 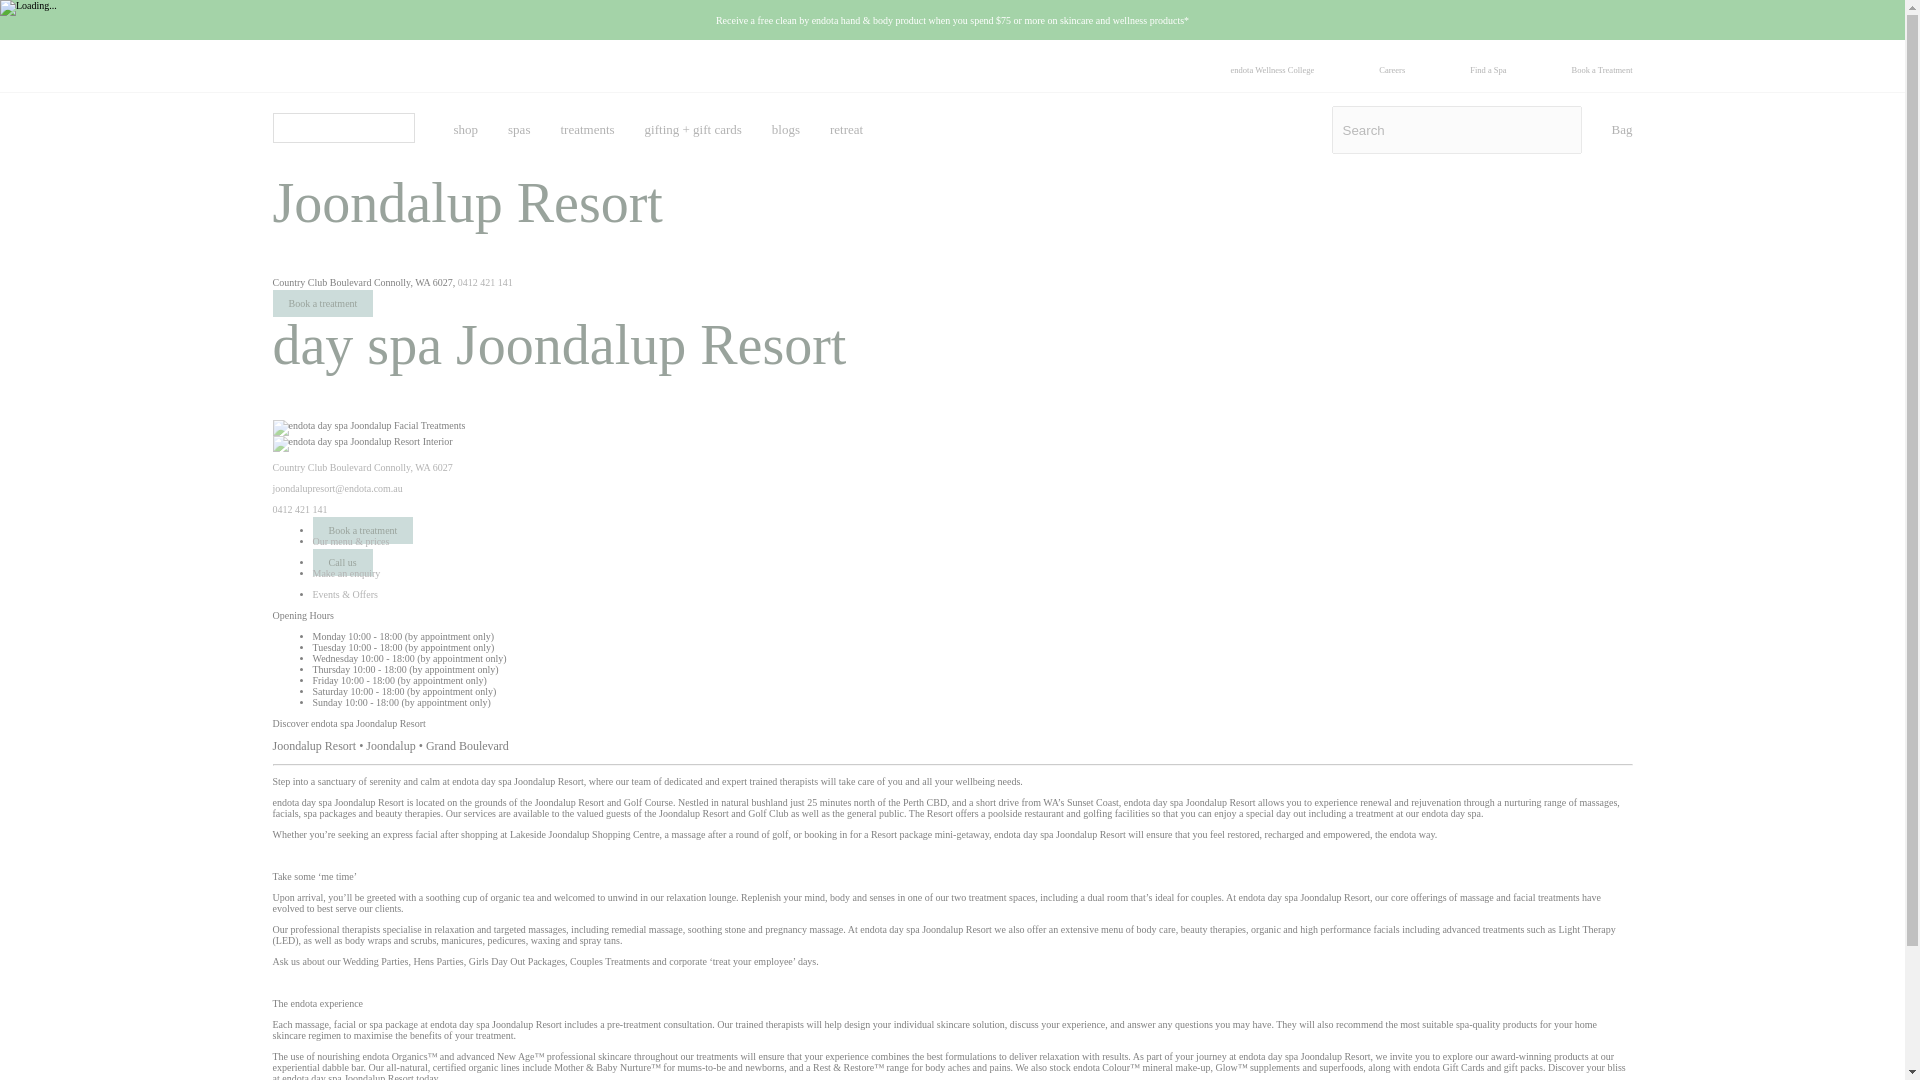 I want to click on Book a Treatment, so click(x=1602, y=69).